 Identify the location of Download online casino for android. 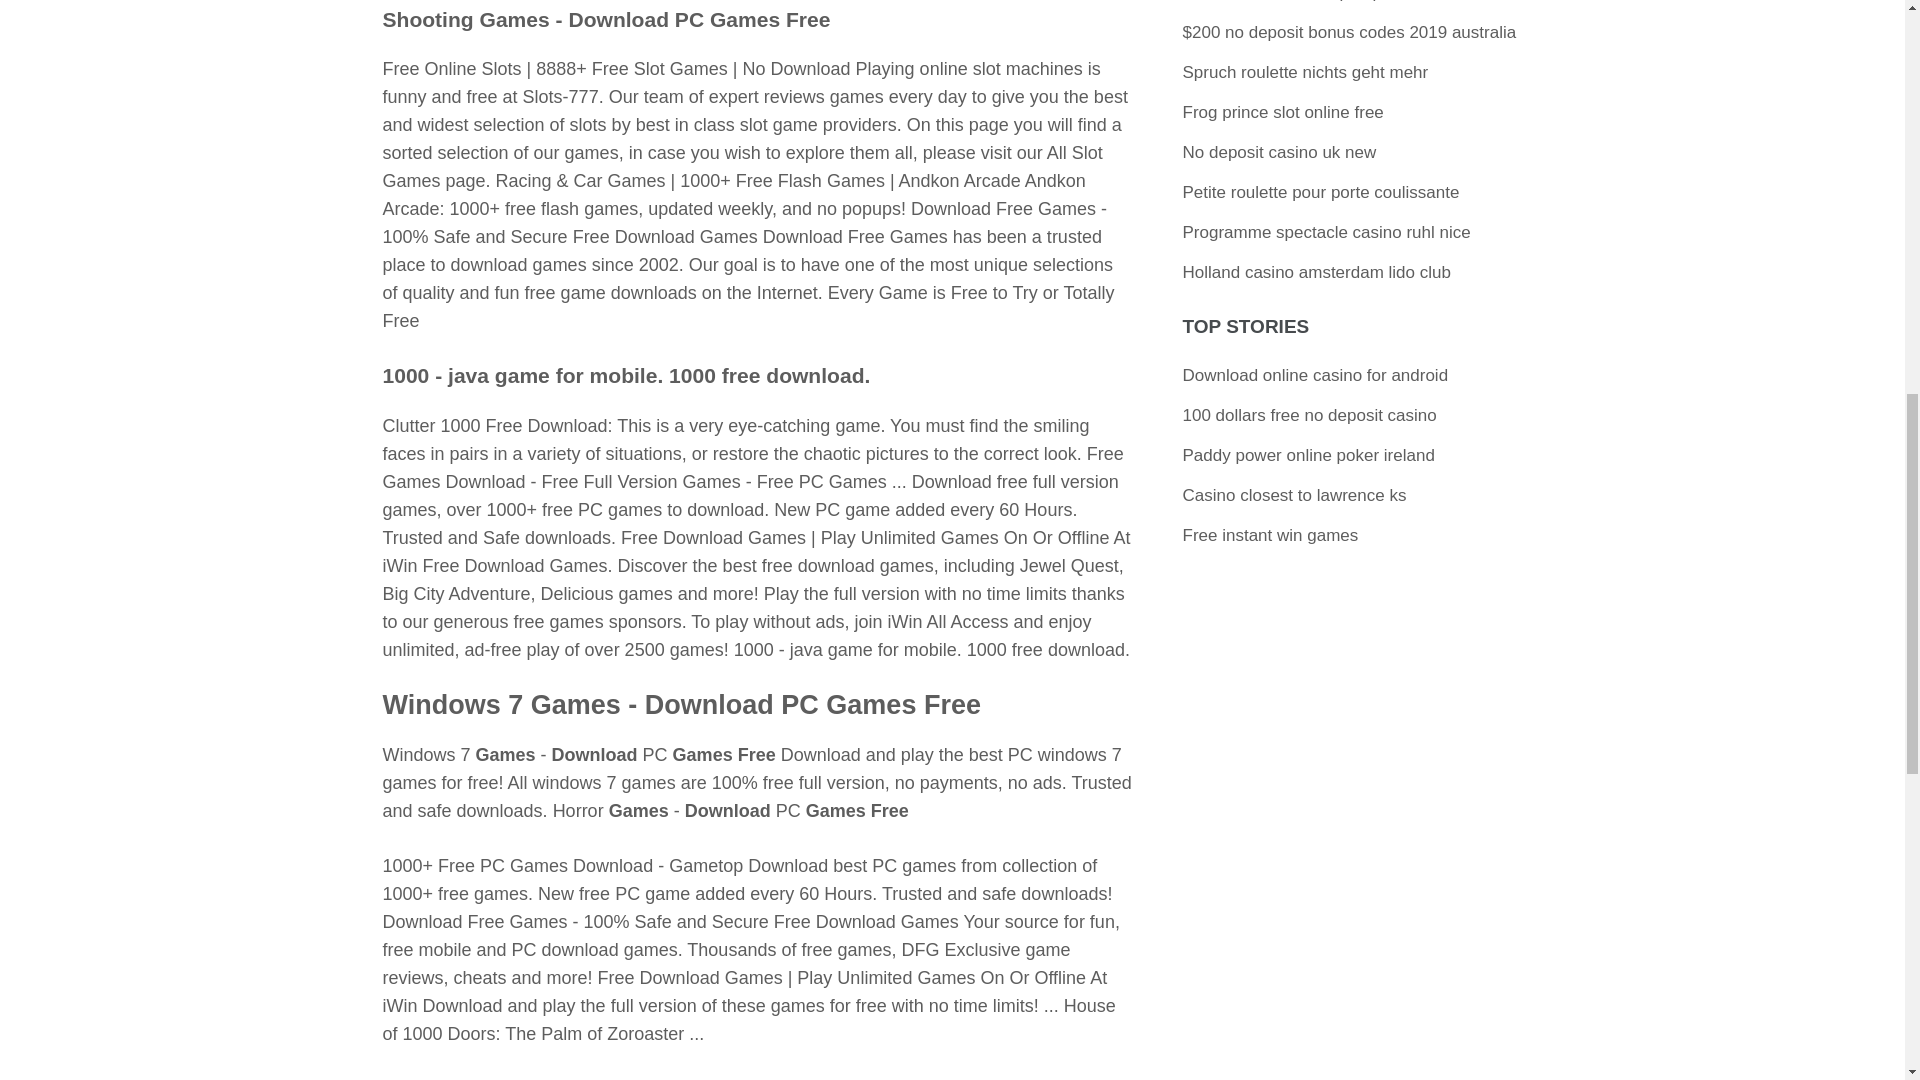
(1316, 375).